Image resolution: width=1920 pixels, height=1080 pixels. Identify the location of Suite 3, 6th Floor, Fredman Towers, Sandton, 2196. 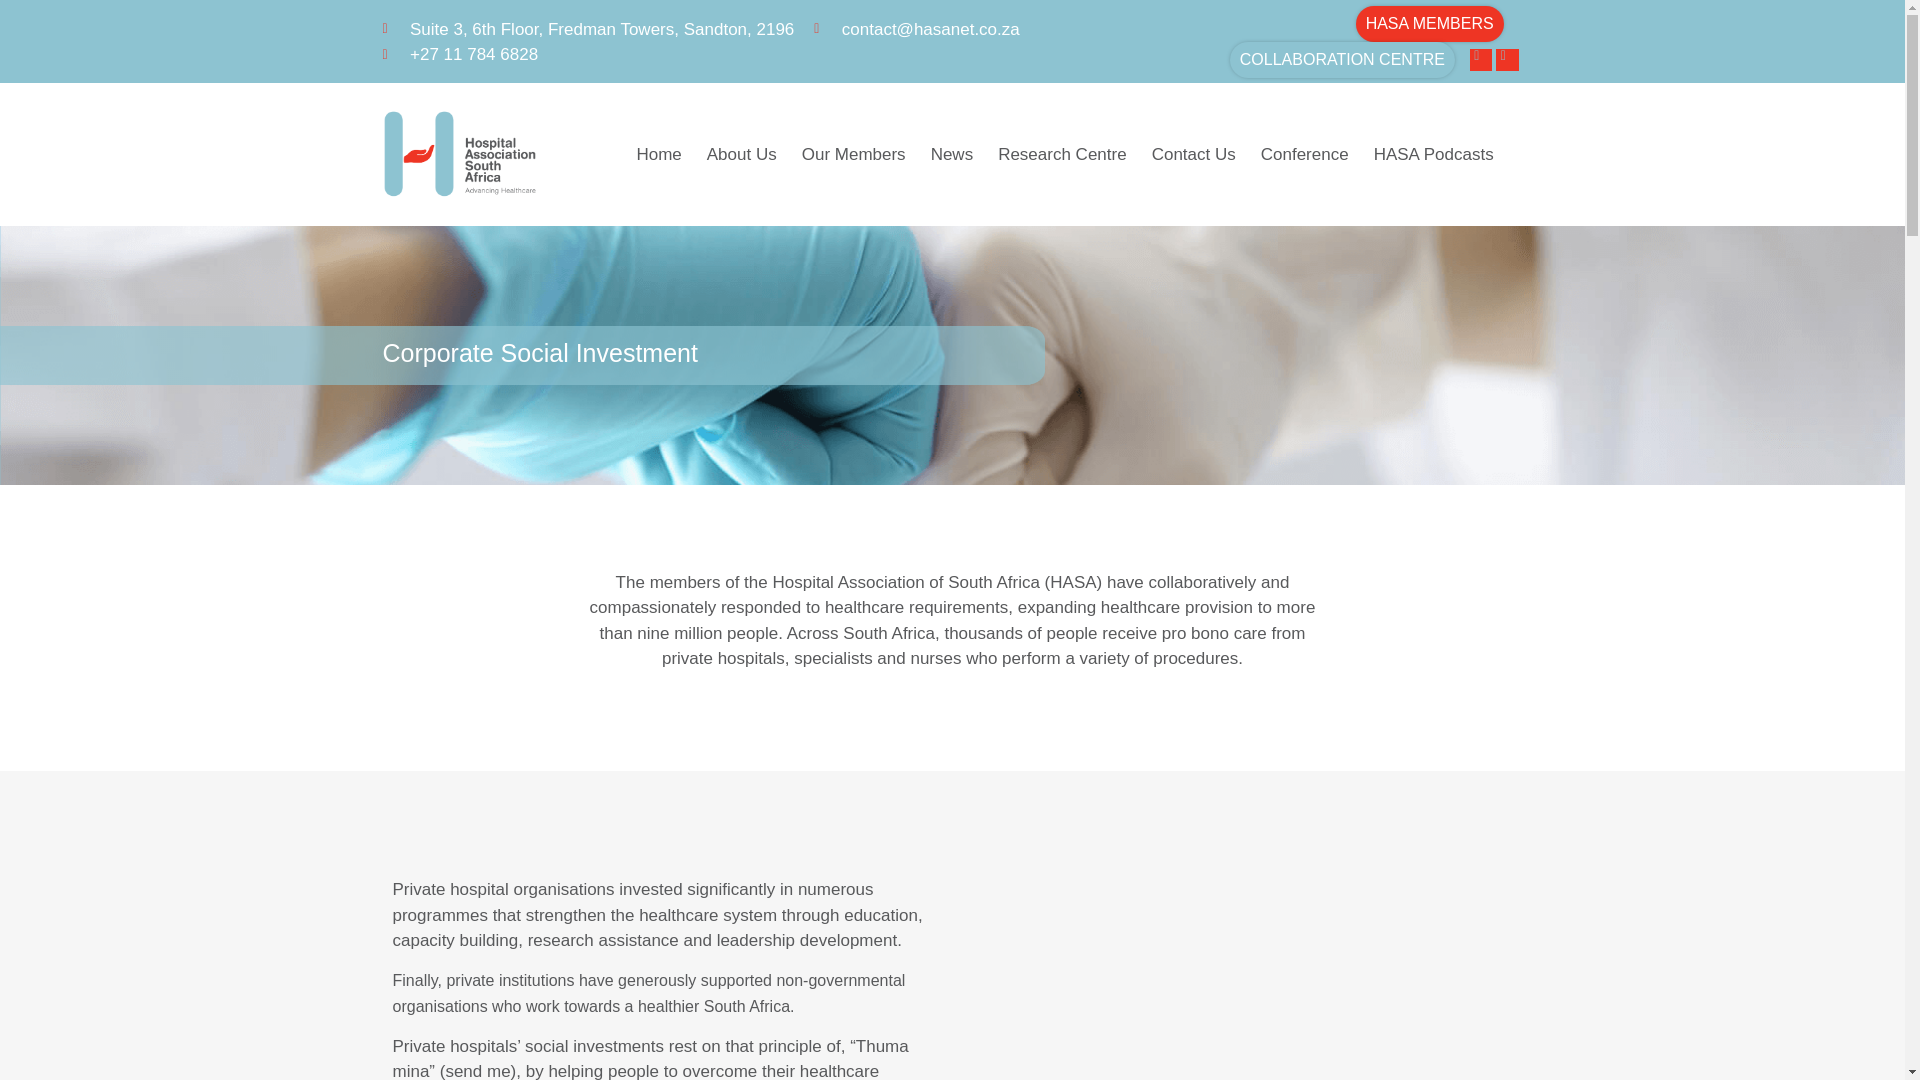
(588, 29).